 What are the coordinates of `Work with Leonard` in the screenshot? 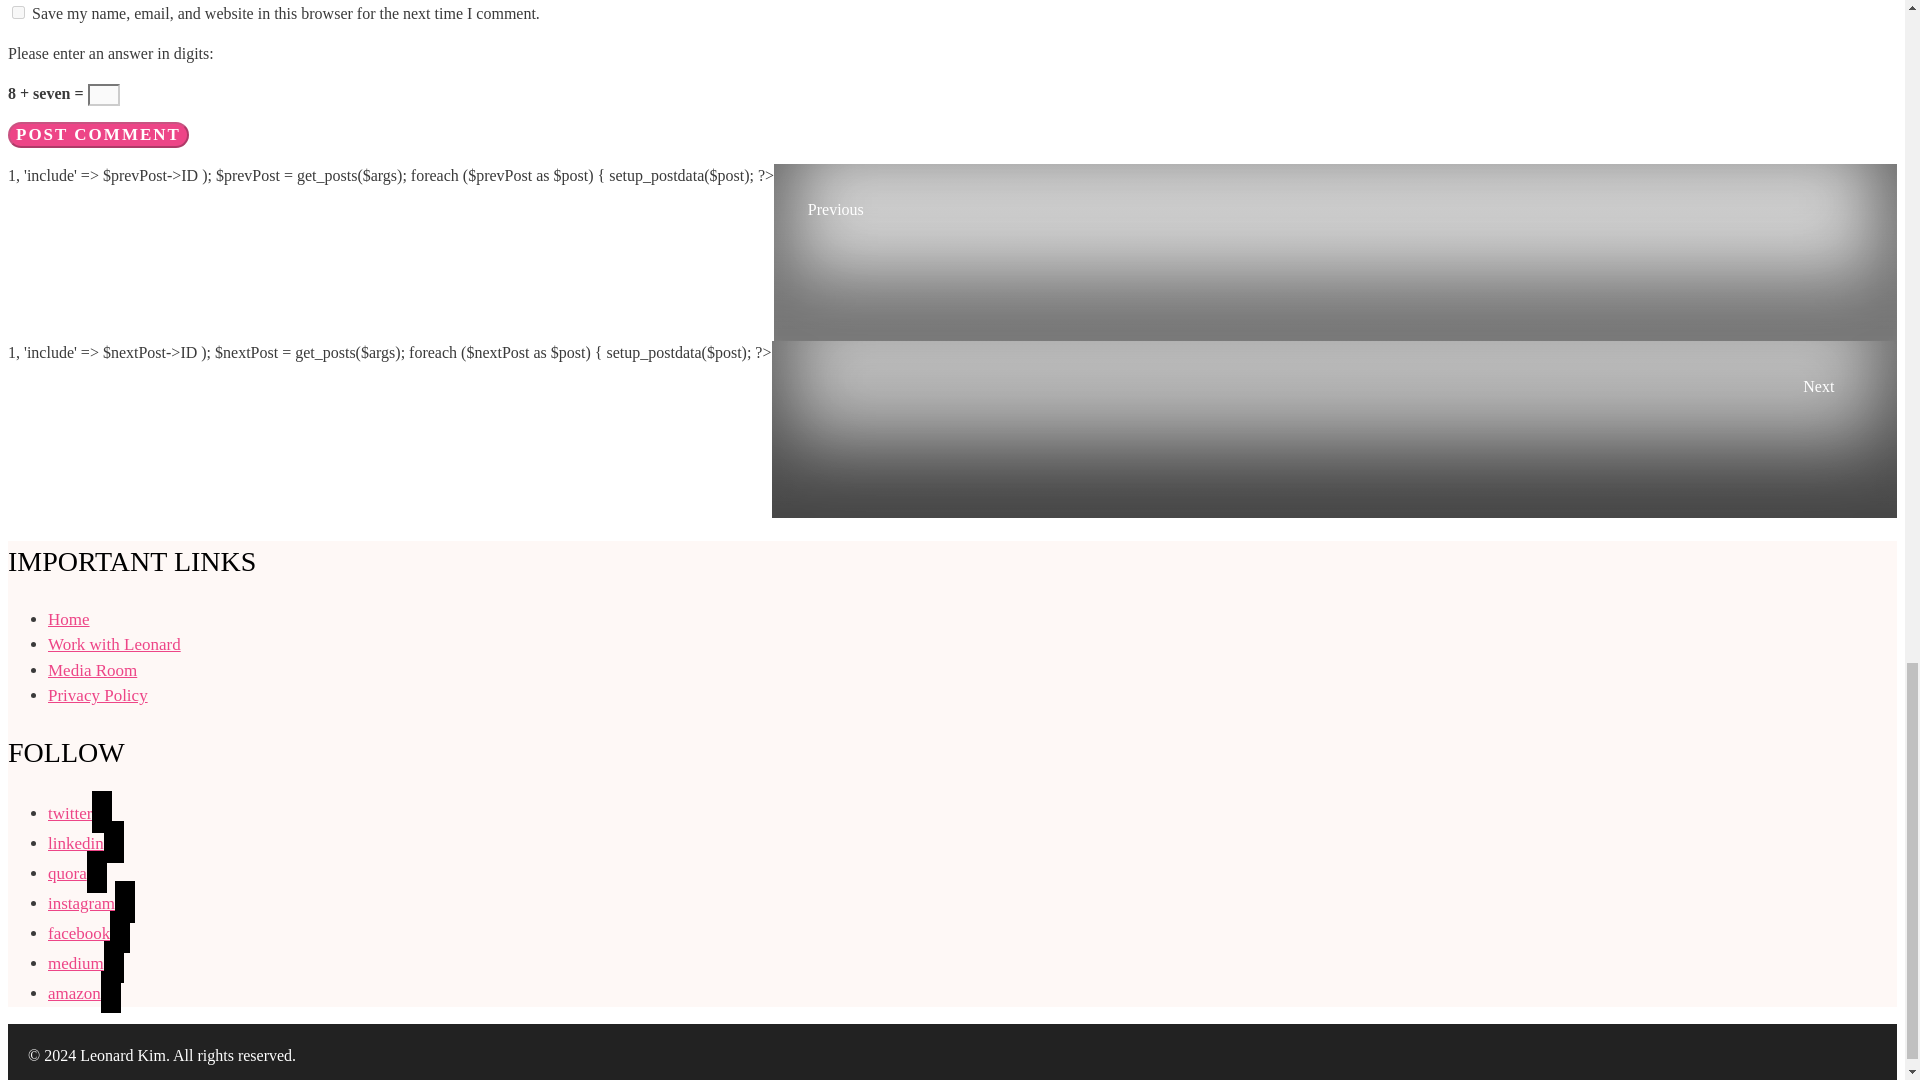 It's located at (114, 644).